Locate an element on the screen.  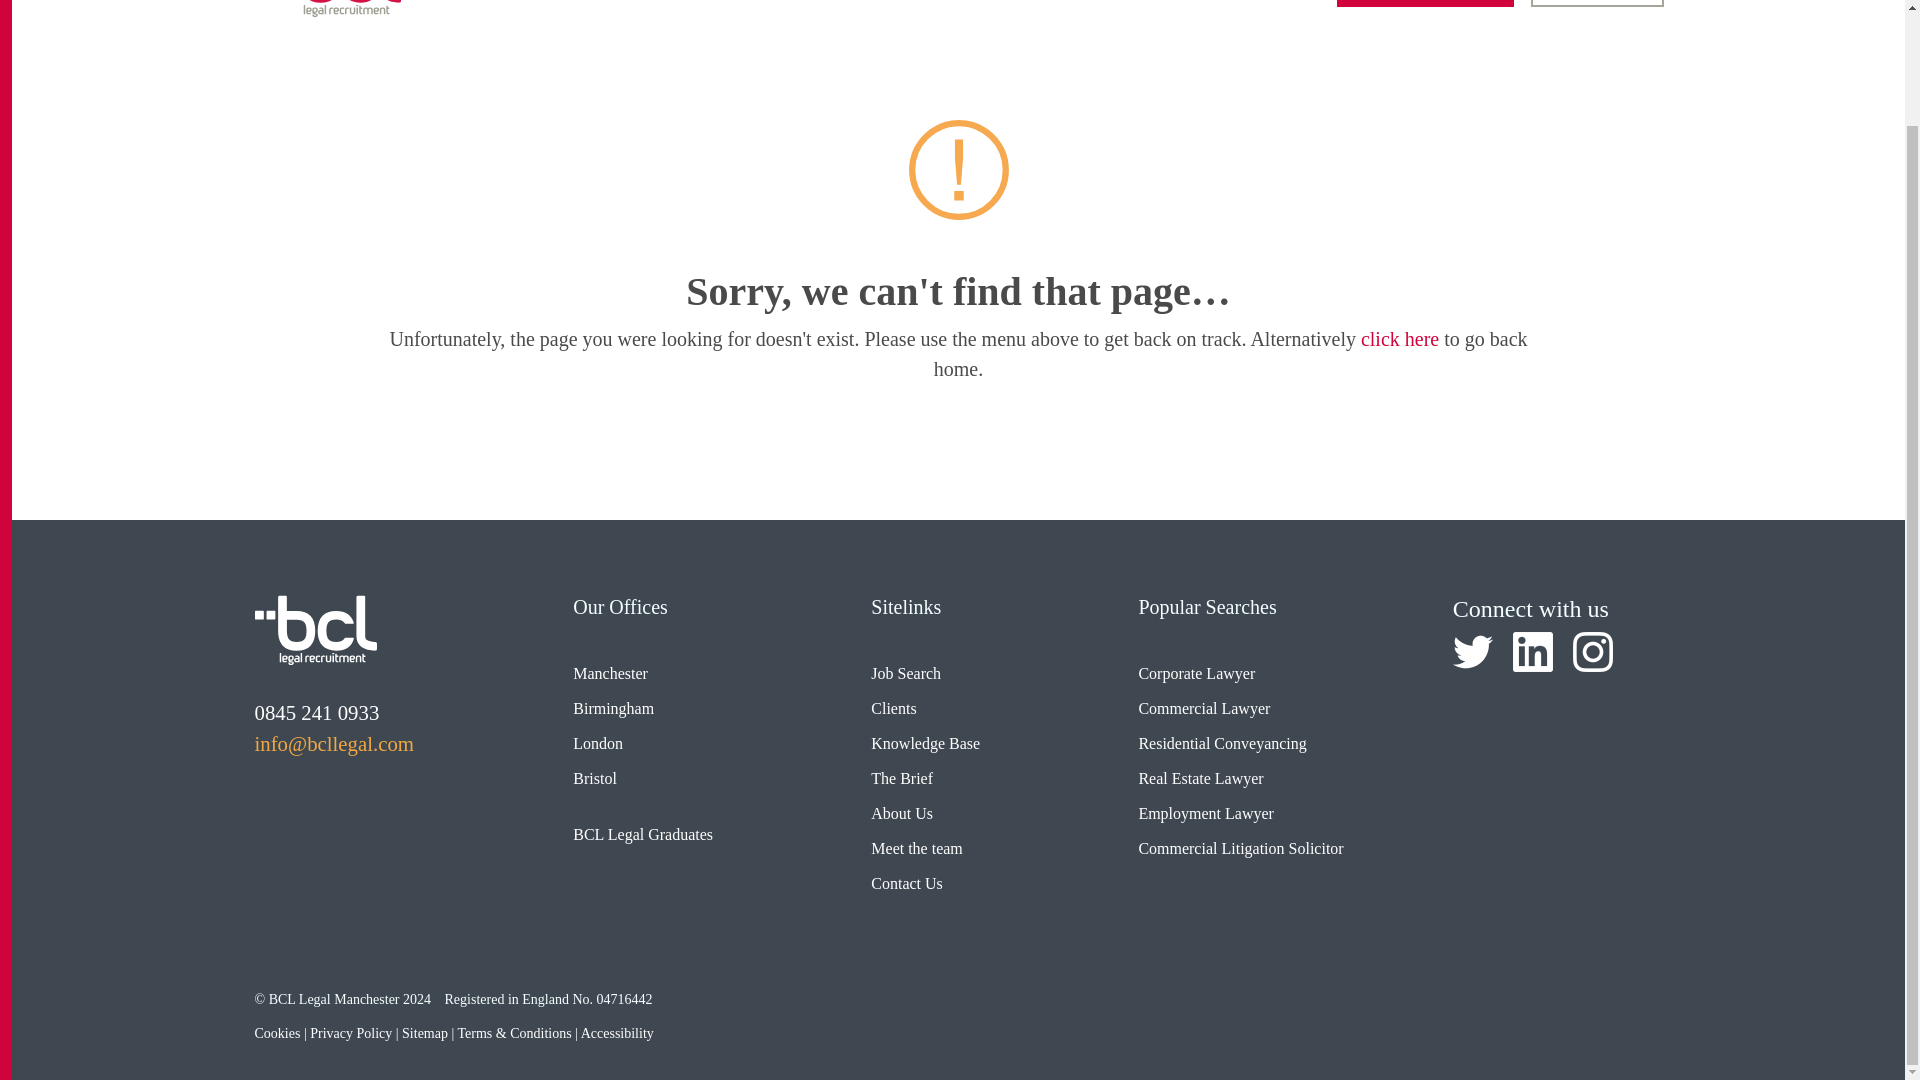
BRIEF US is located at coordinates (1596, 3).